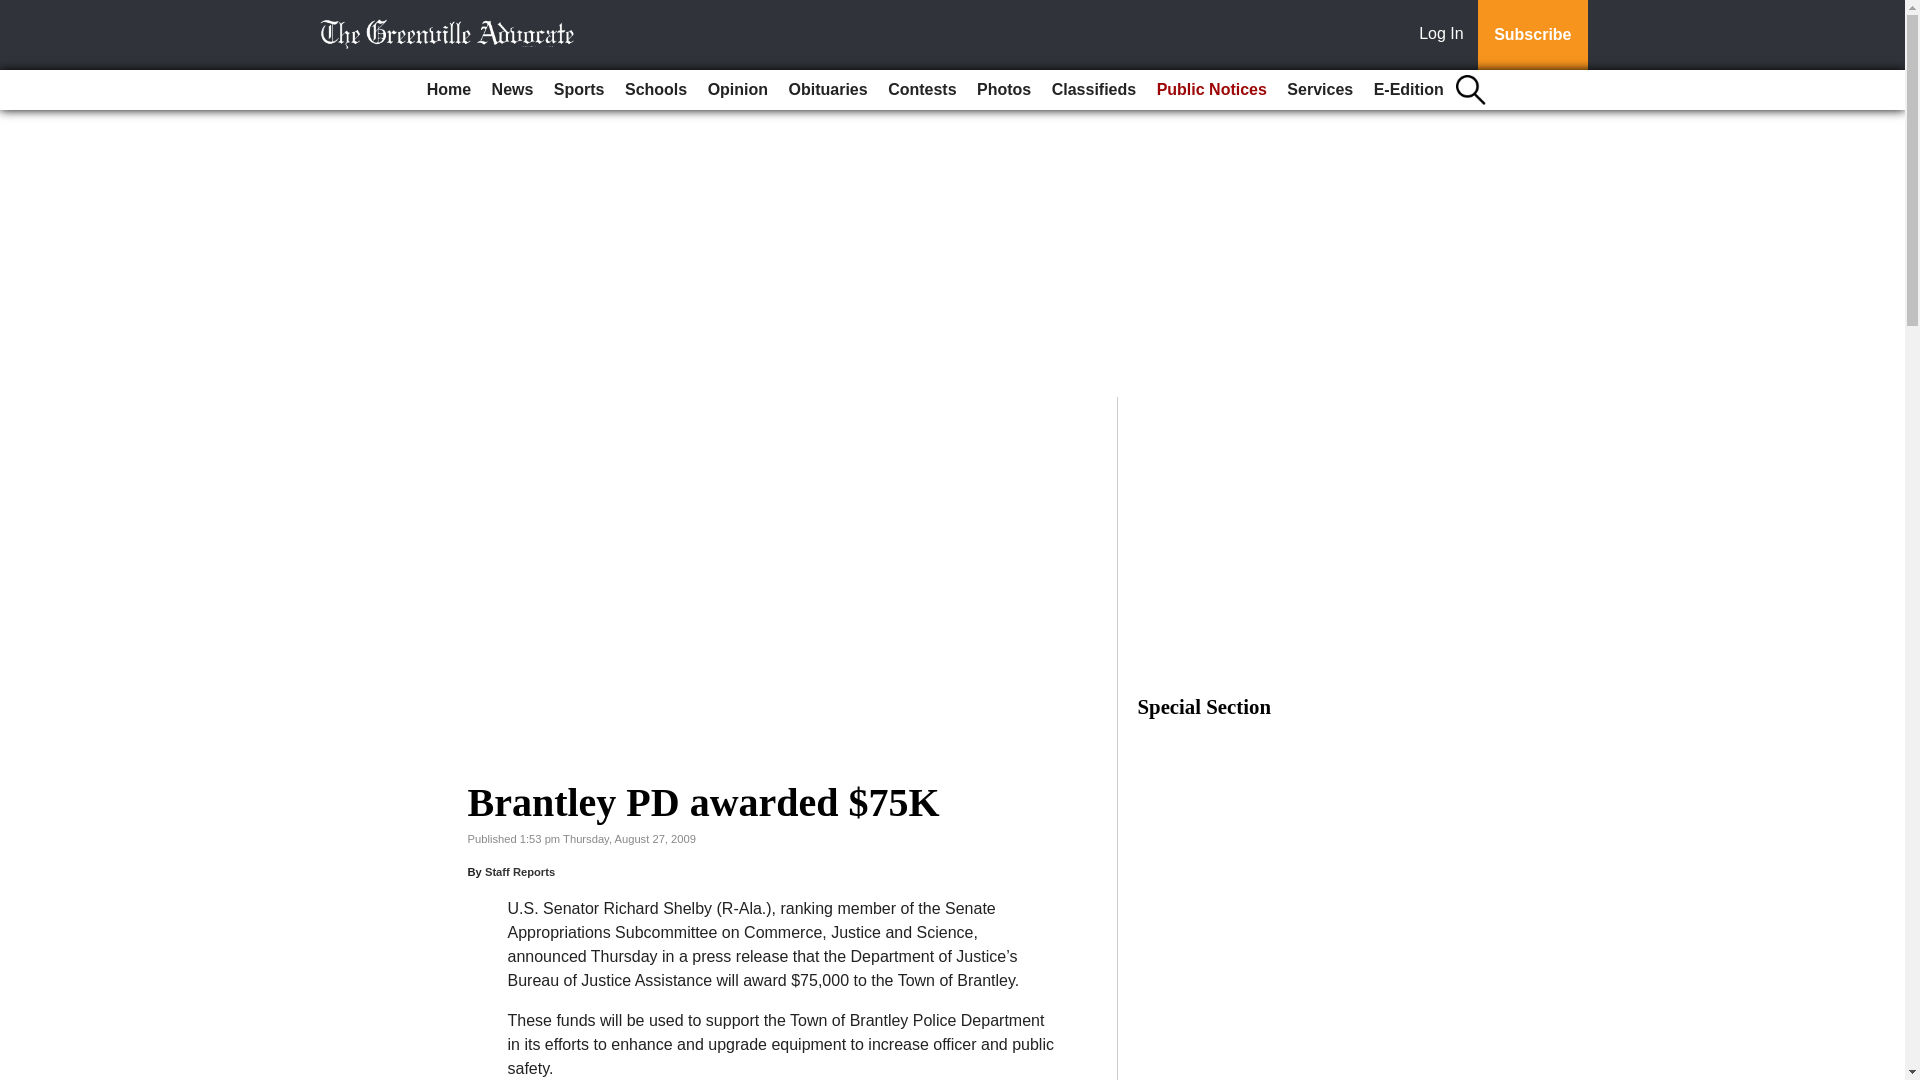  What do you see at coordinates (18, 12) in the screenshot?
I see `Go` at bounding box center [18, 12].